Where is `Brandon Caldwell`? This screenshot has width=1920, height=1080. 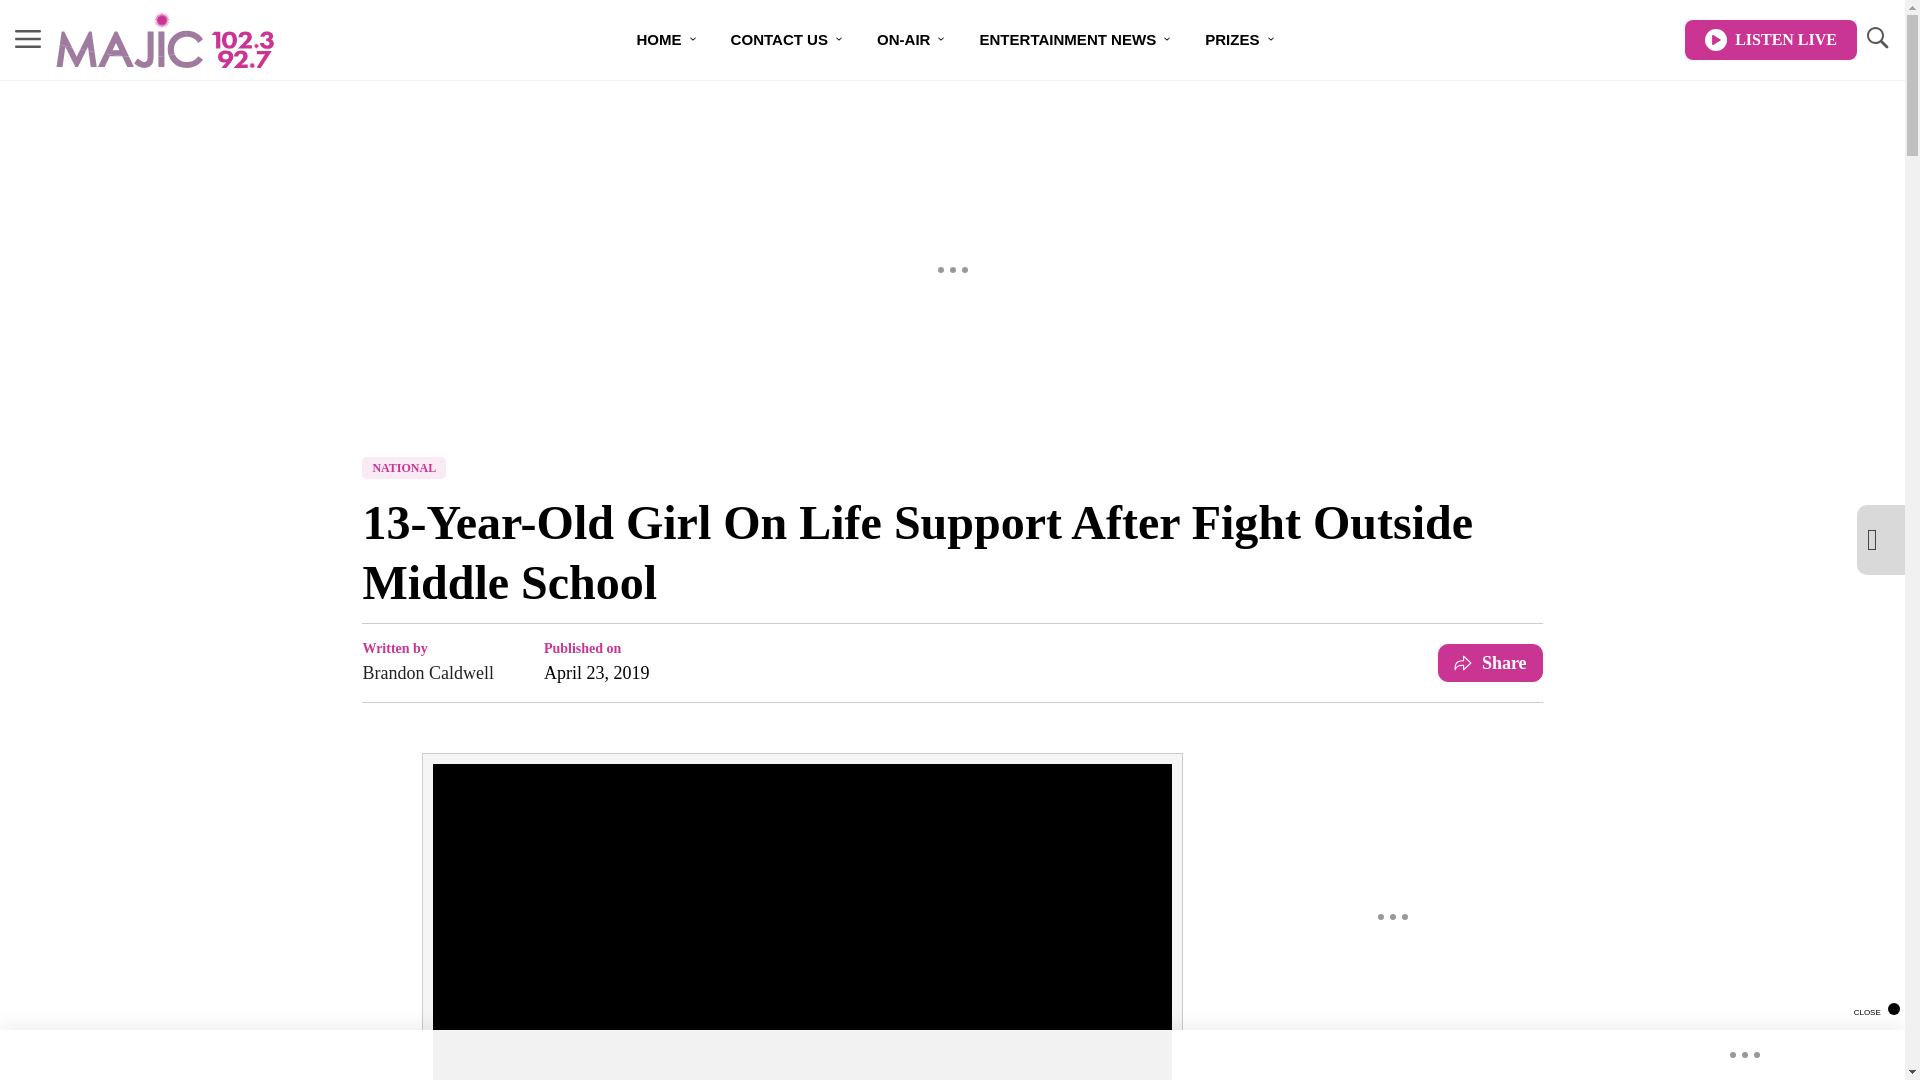 Brandon Caldwell is located at coordinates (428, 672).